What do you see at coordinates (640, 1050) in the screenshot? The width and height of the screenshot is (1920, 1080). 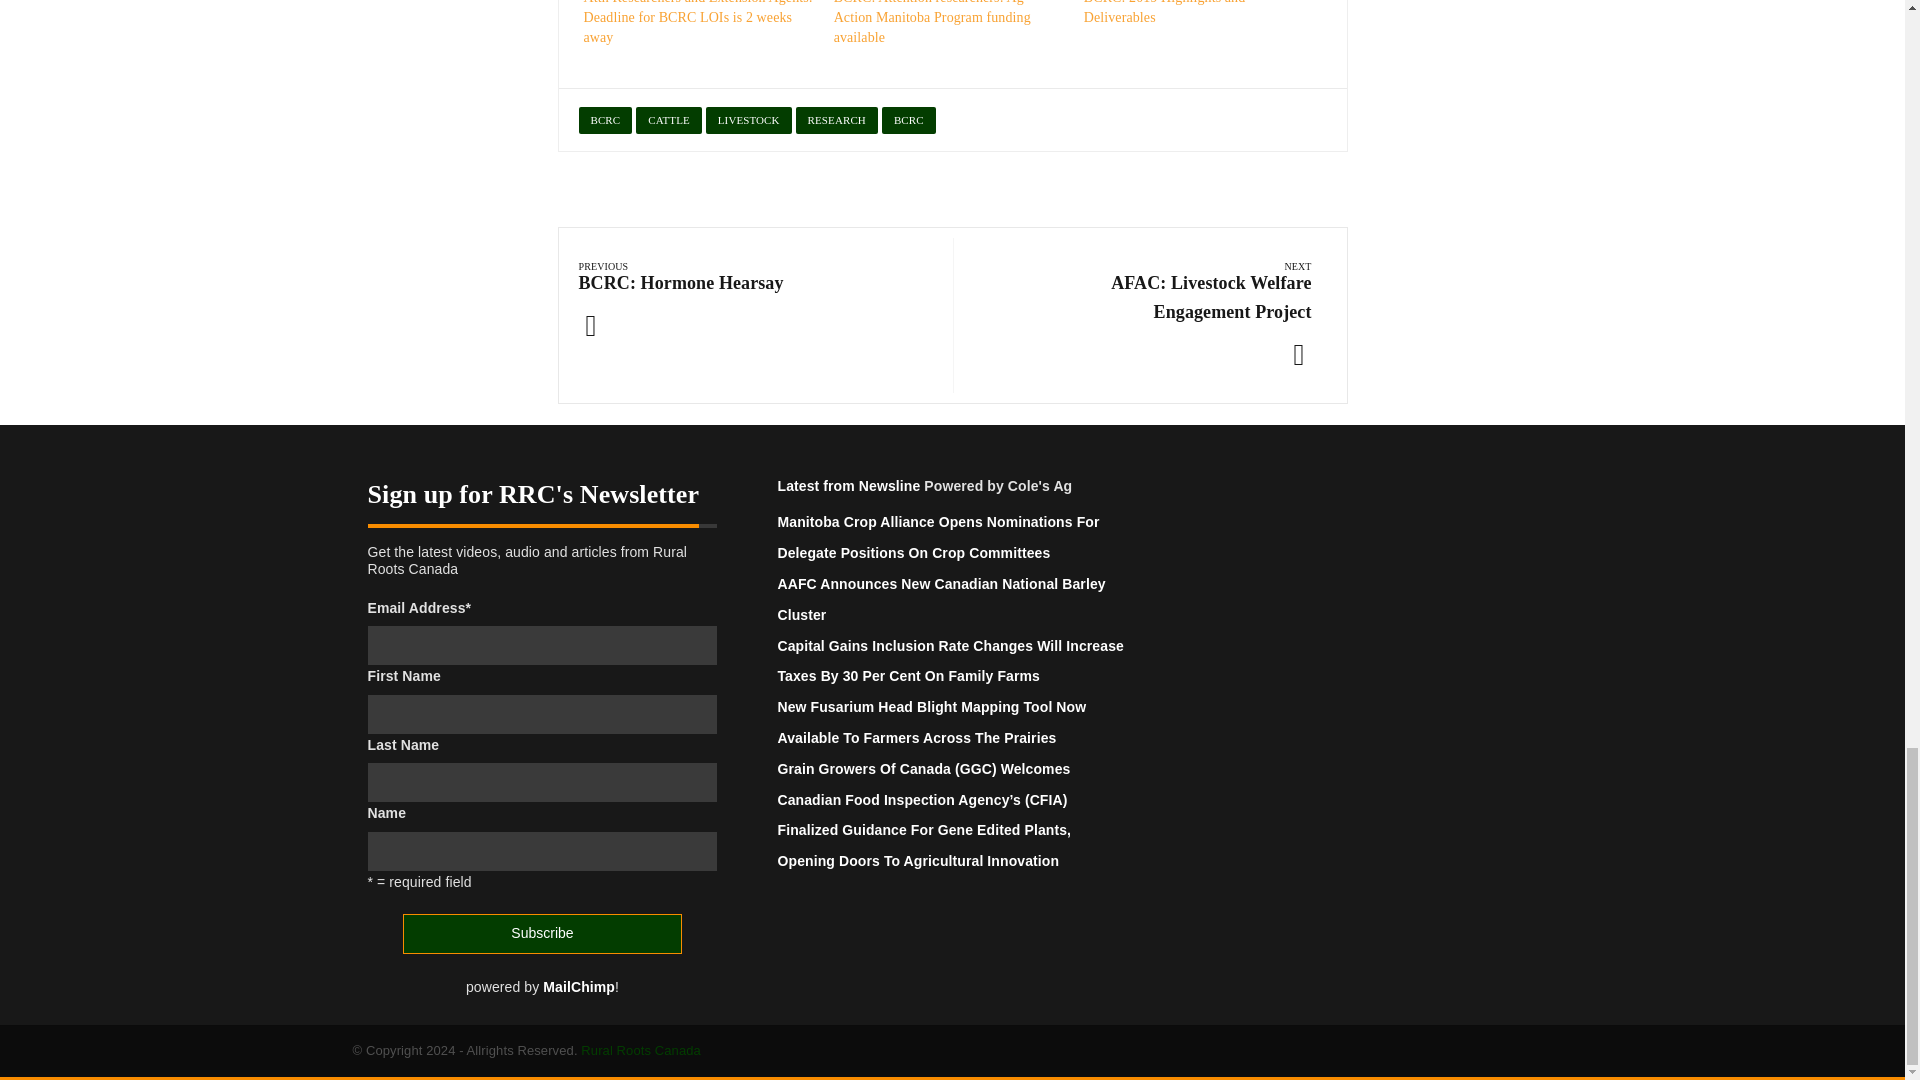 I see `Amplifying Canadian Agriculture` at bounding box center [640, 1050].